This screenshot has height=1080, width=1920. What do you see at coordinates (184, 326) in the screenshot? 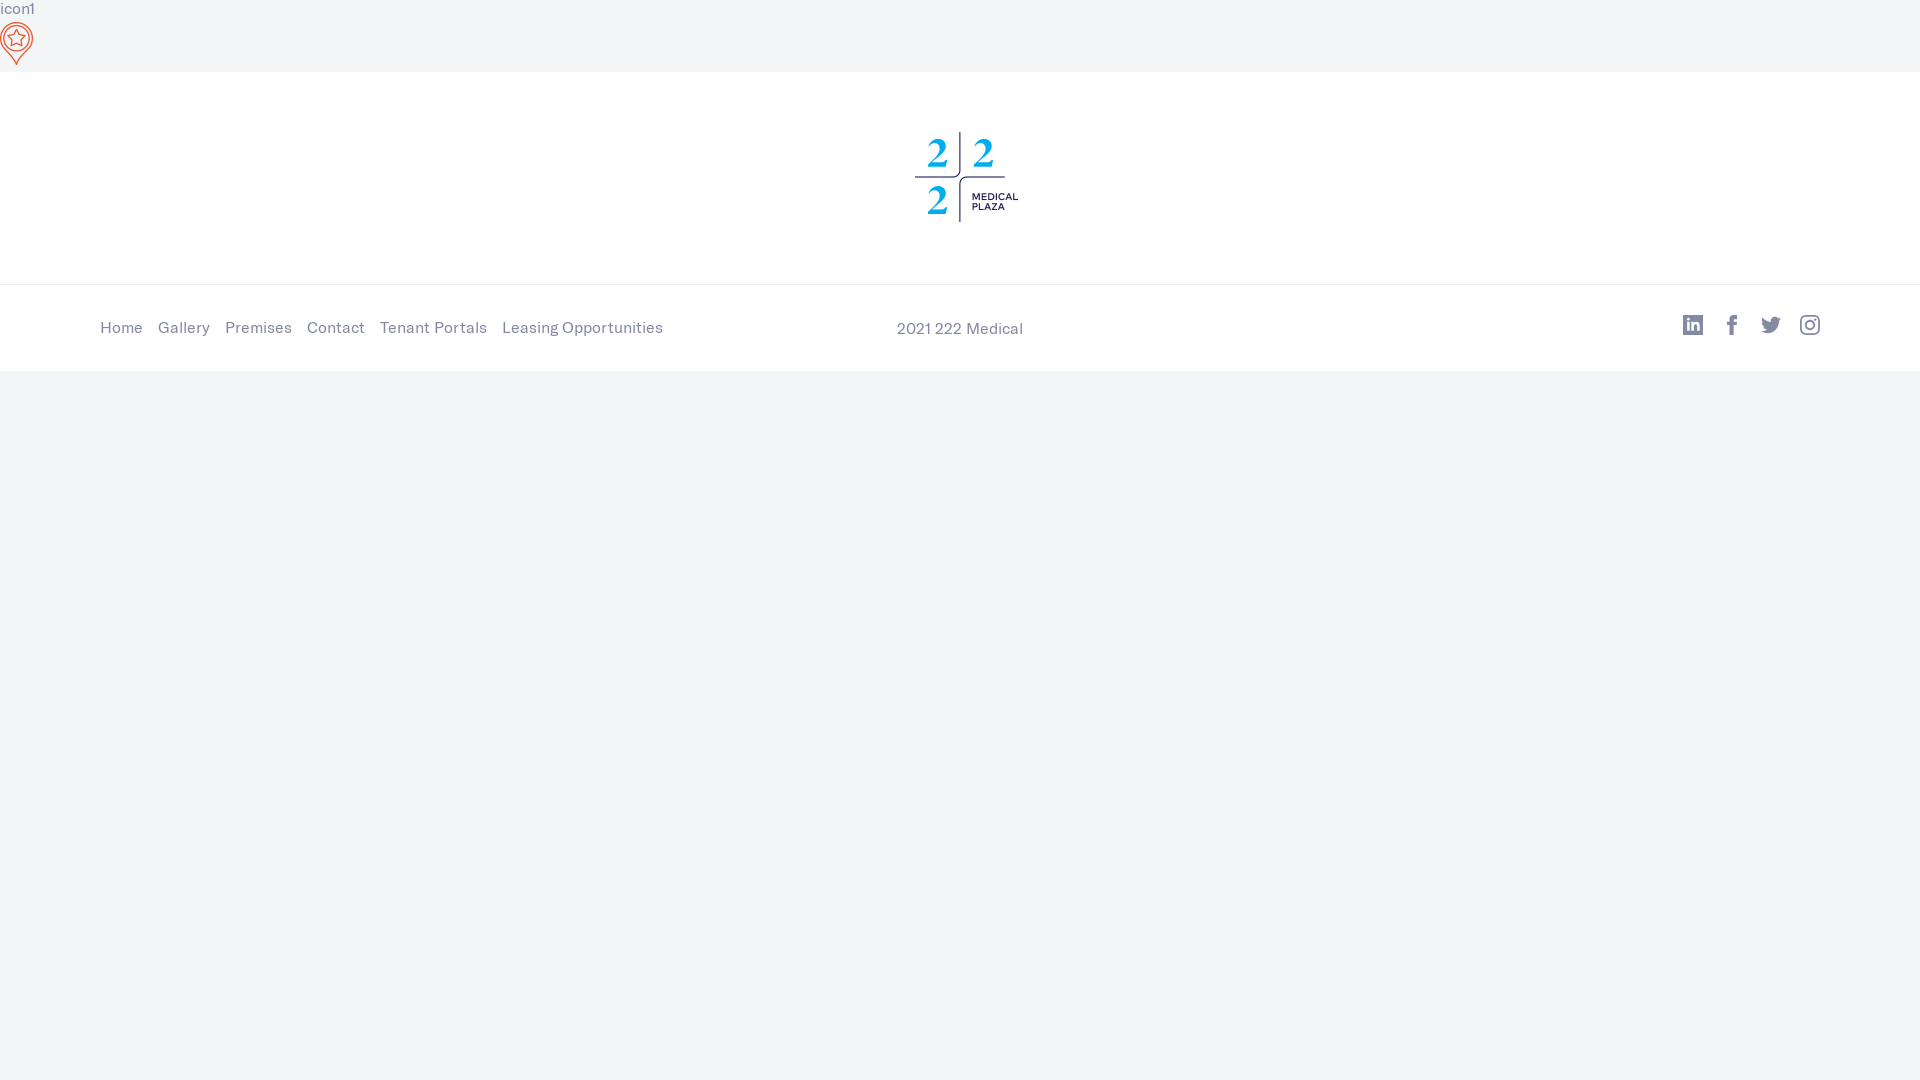
I see `Gallery` at bounding box center [184, 326].